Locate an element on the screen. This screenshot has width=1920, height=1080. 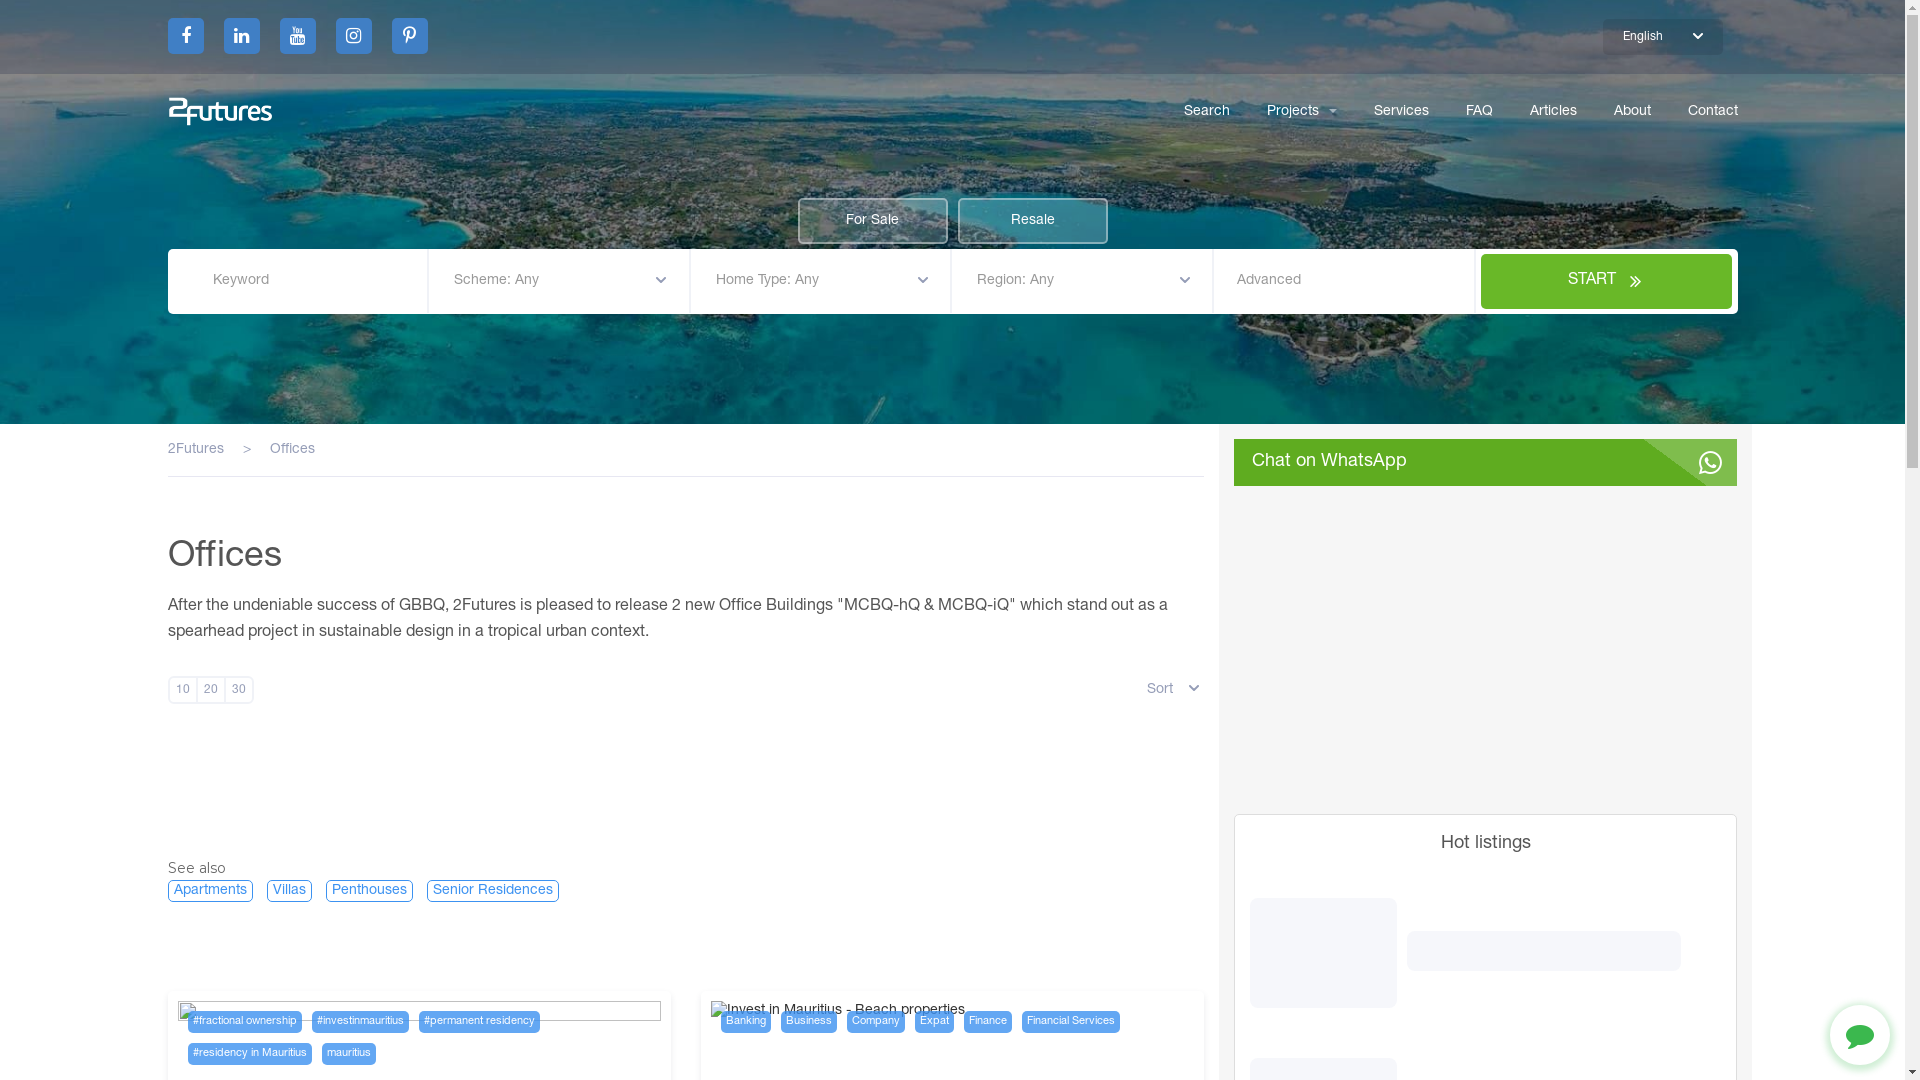
START is located at coordinates (1607, 282).